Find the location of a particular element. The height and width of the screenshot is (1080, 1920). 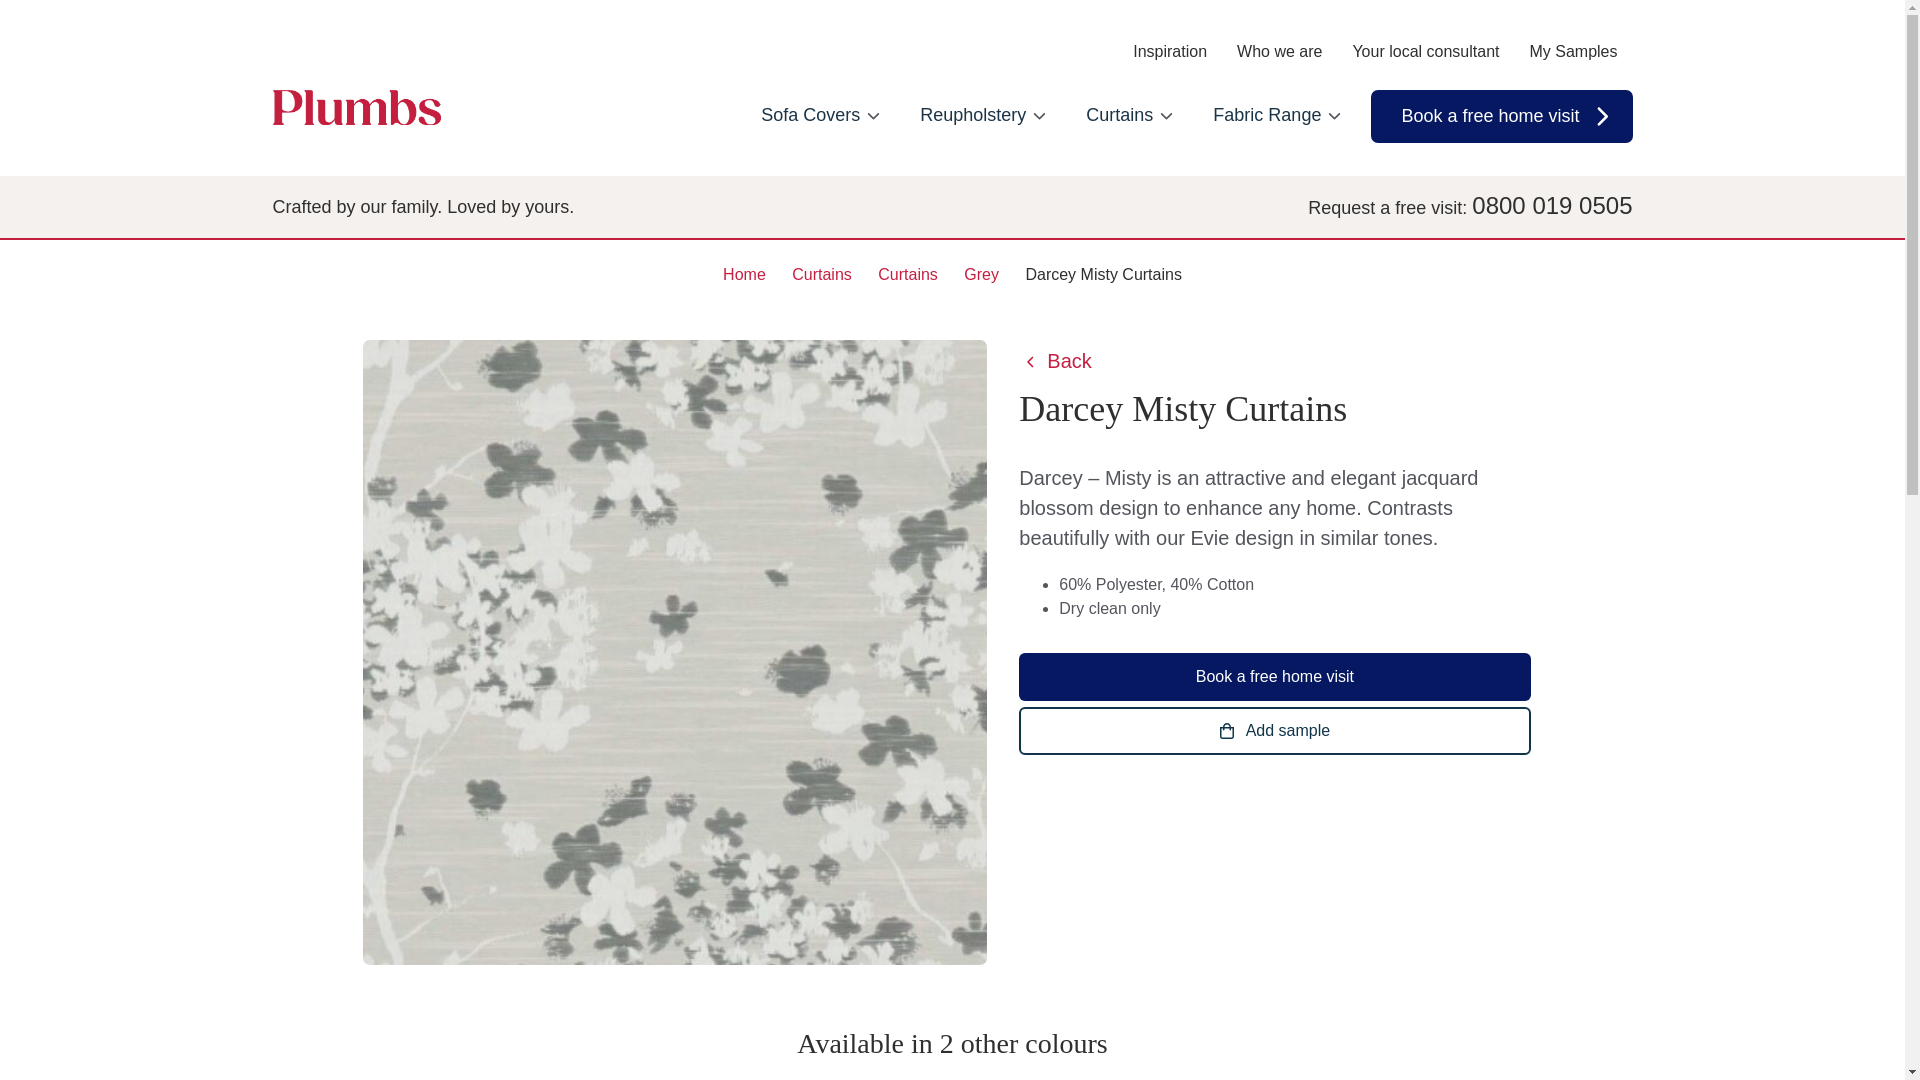

Plumbs is located at coordinates (356, 106).